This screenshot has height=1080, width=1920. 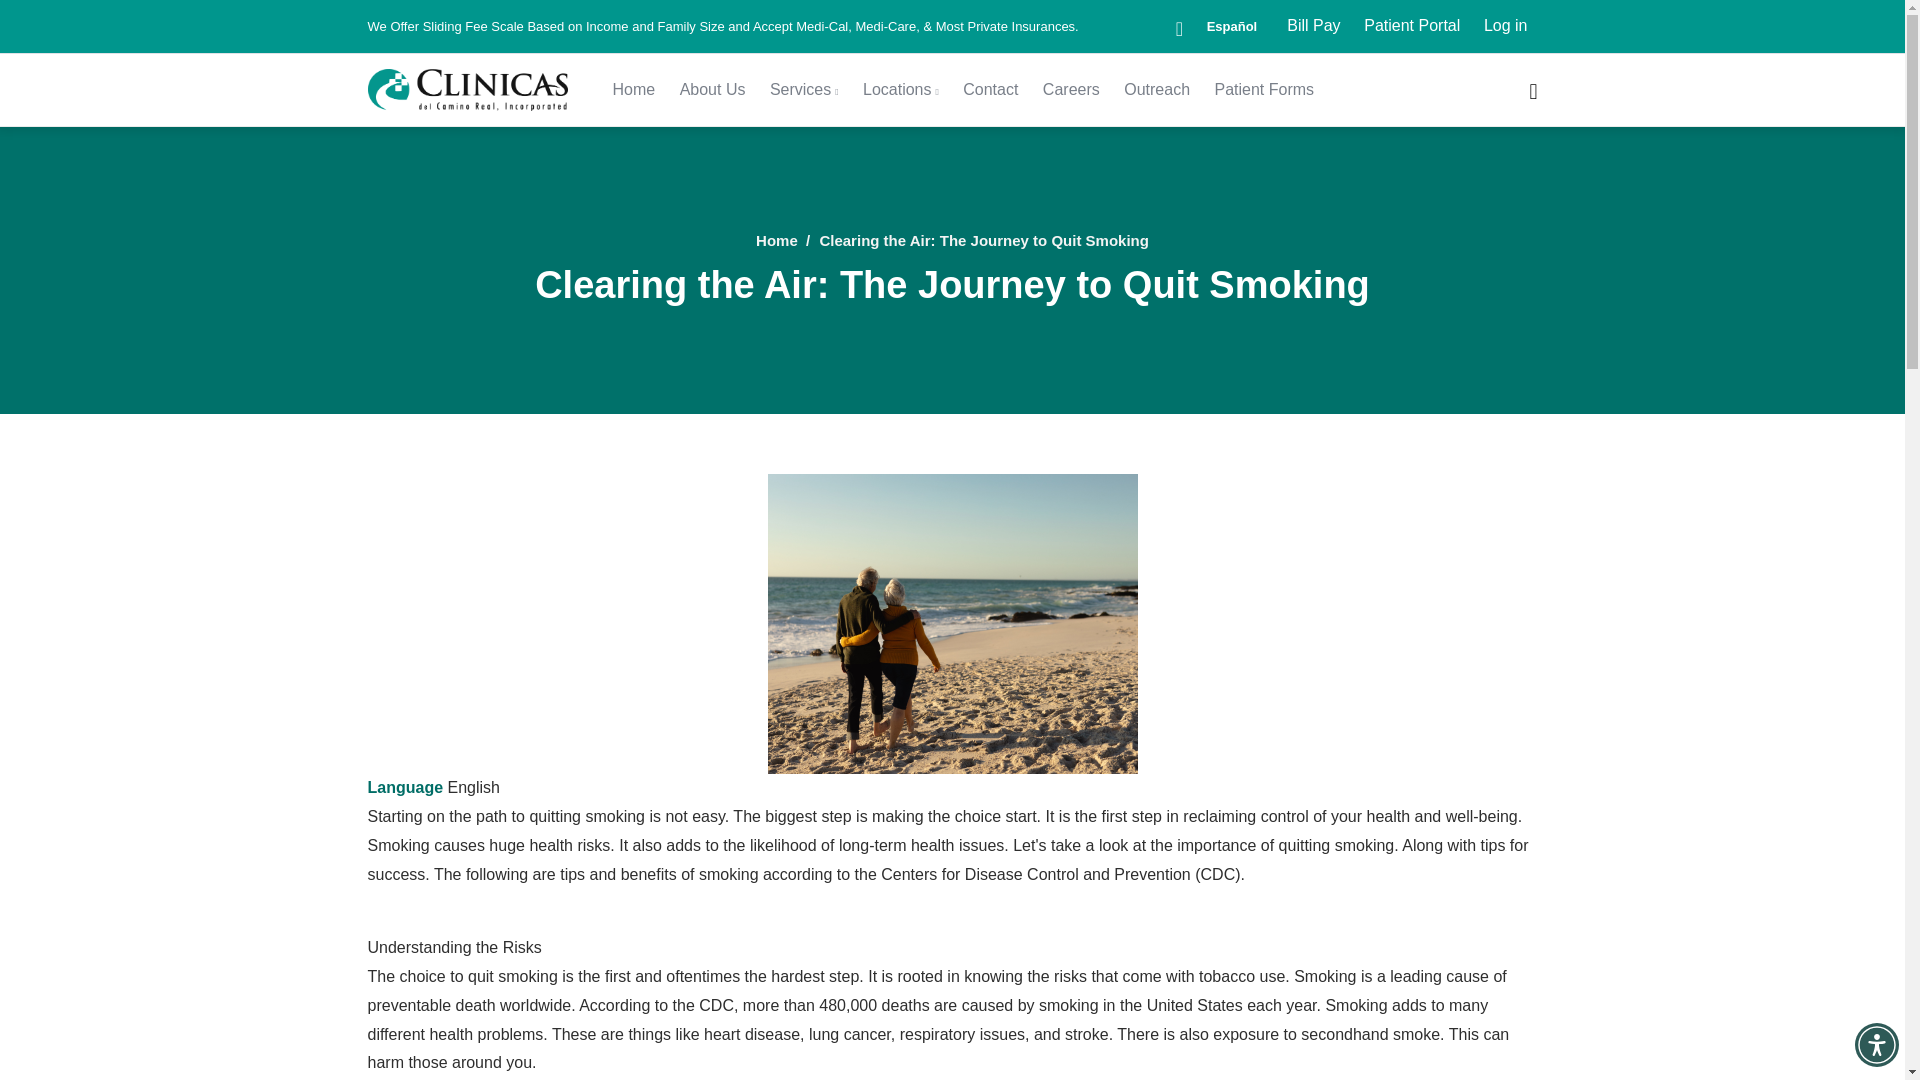 What do you see at coordinates (1506, 26) in the screenshot?
I see `Log in` at bounding box center [1506, 26].